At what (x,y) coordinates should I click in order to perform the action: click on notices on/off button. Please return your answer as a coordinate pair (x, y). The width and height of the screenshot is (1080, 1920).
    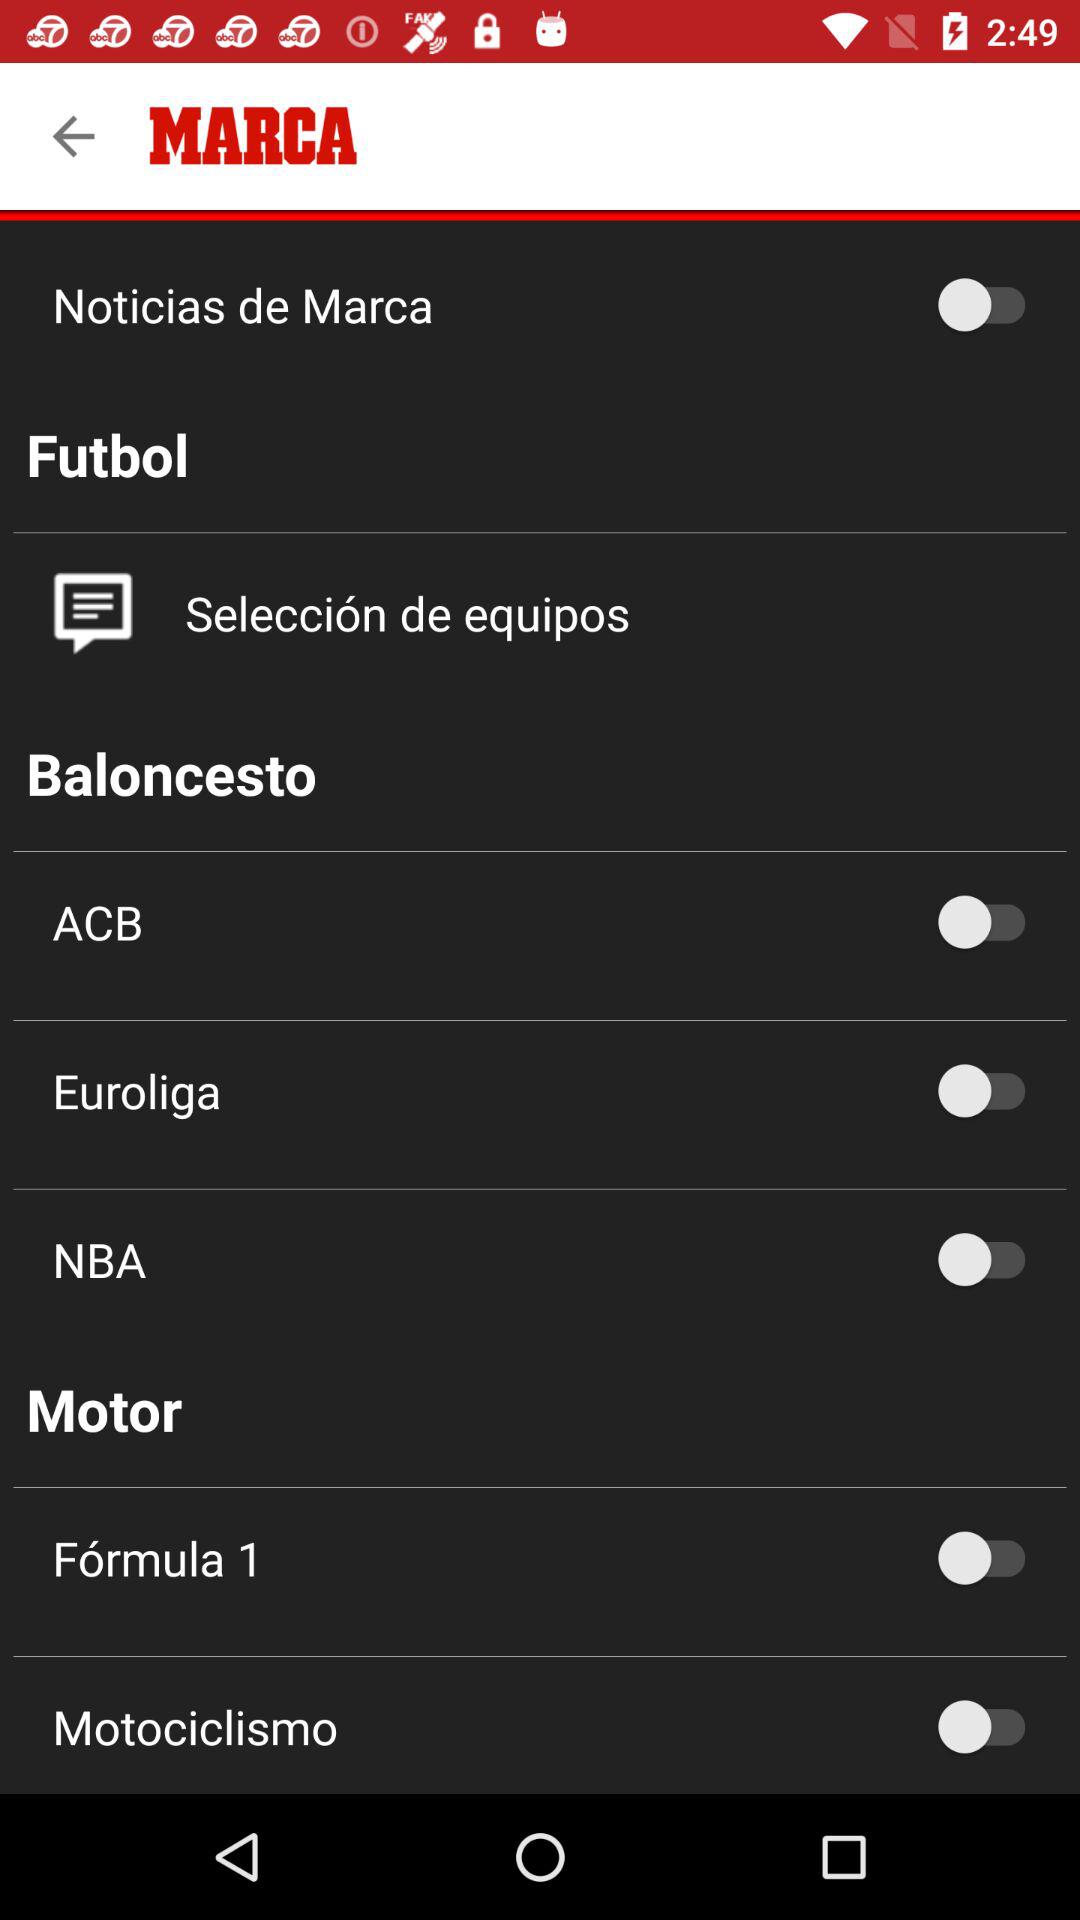
    Looking at the image, I should click on (991, 304).